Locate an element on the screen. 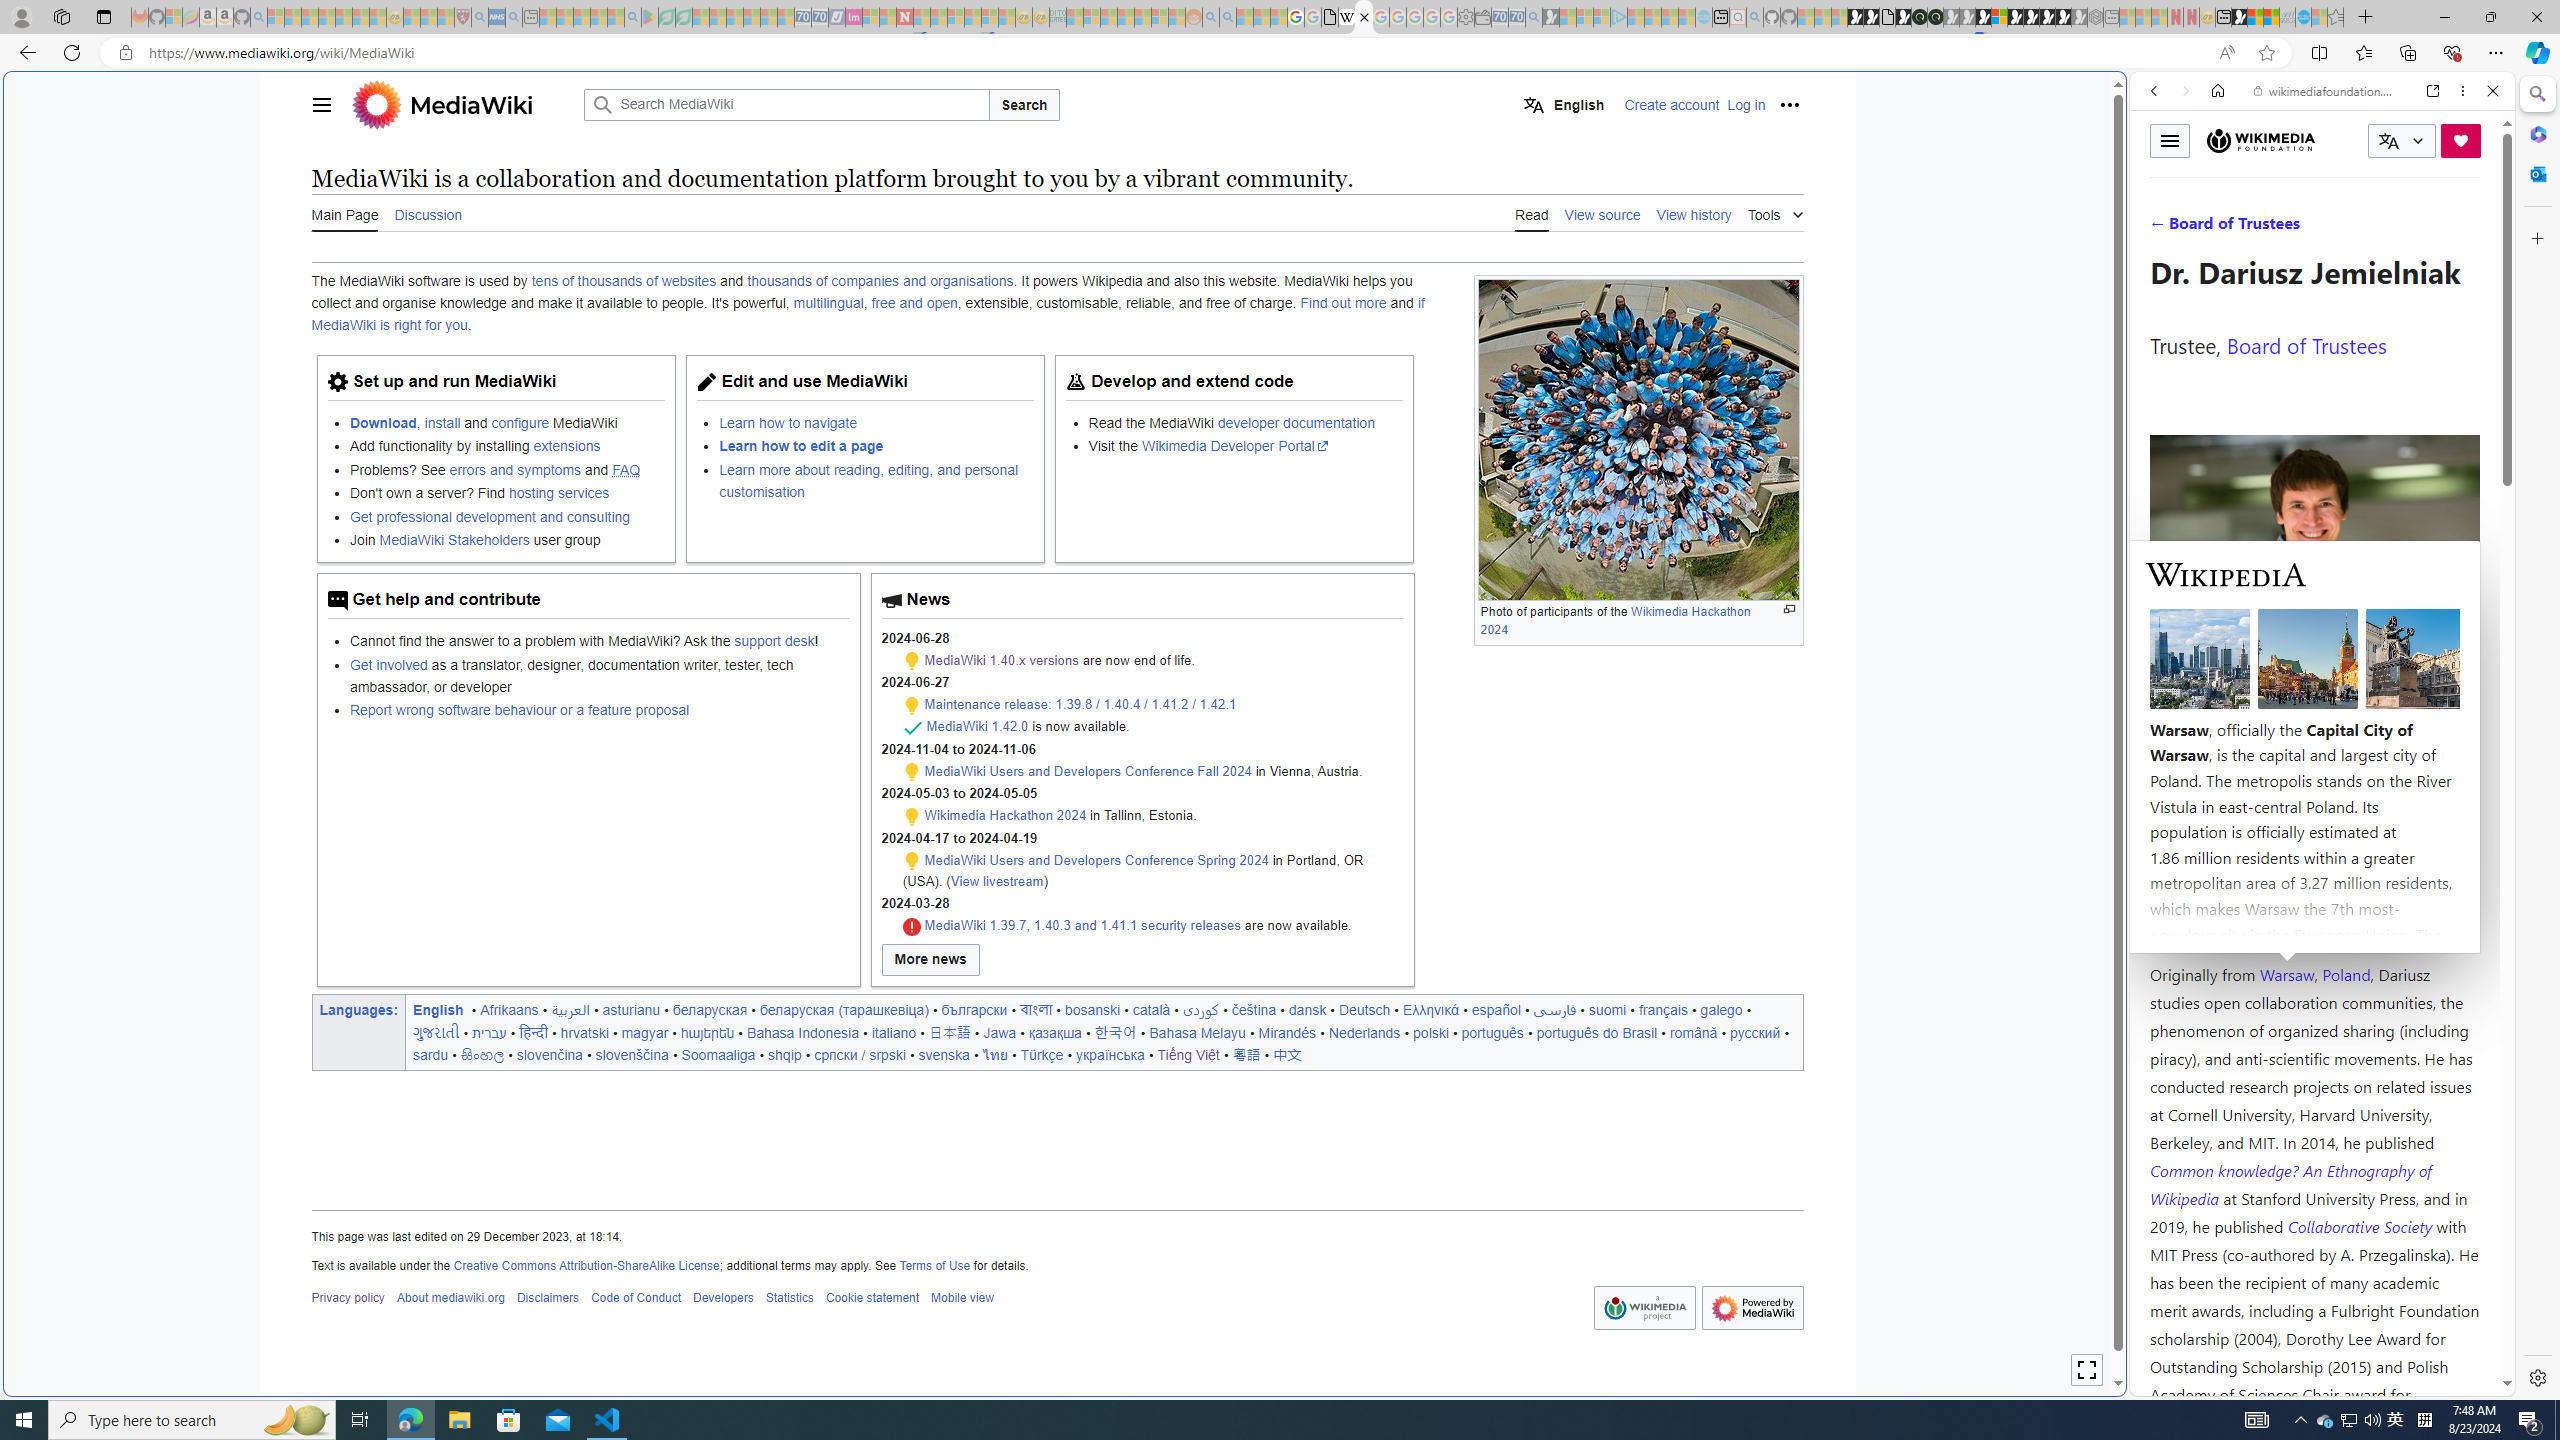  Mobile view is located at coordinates (962, 1298).